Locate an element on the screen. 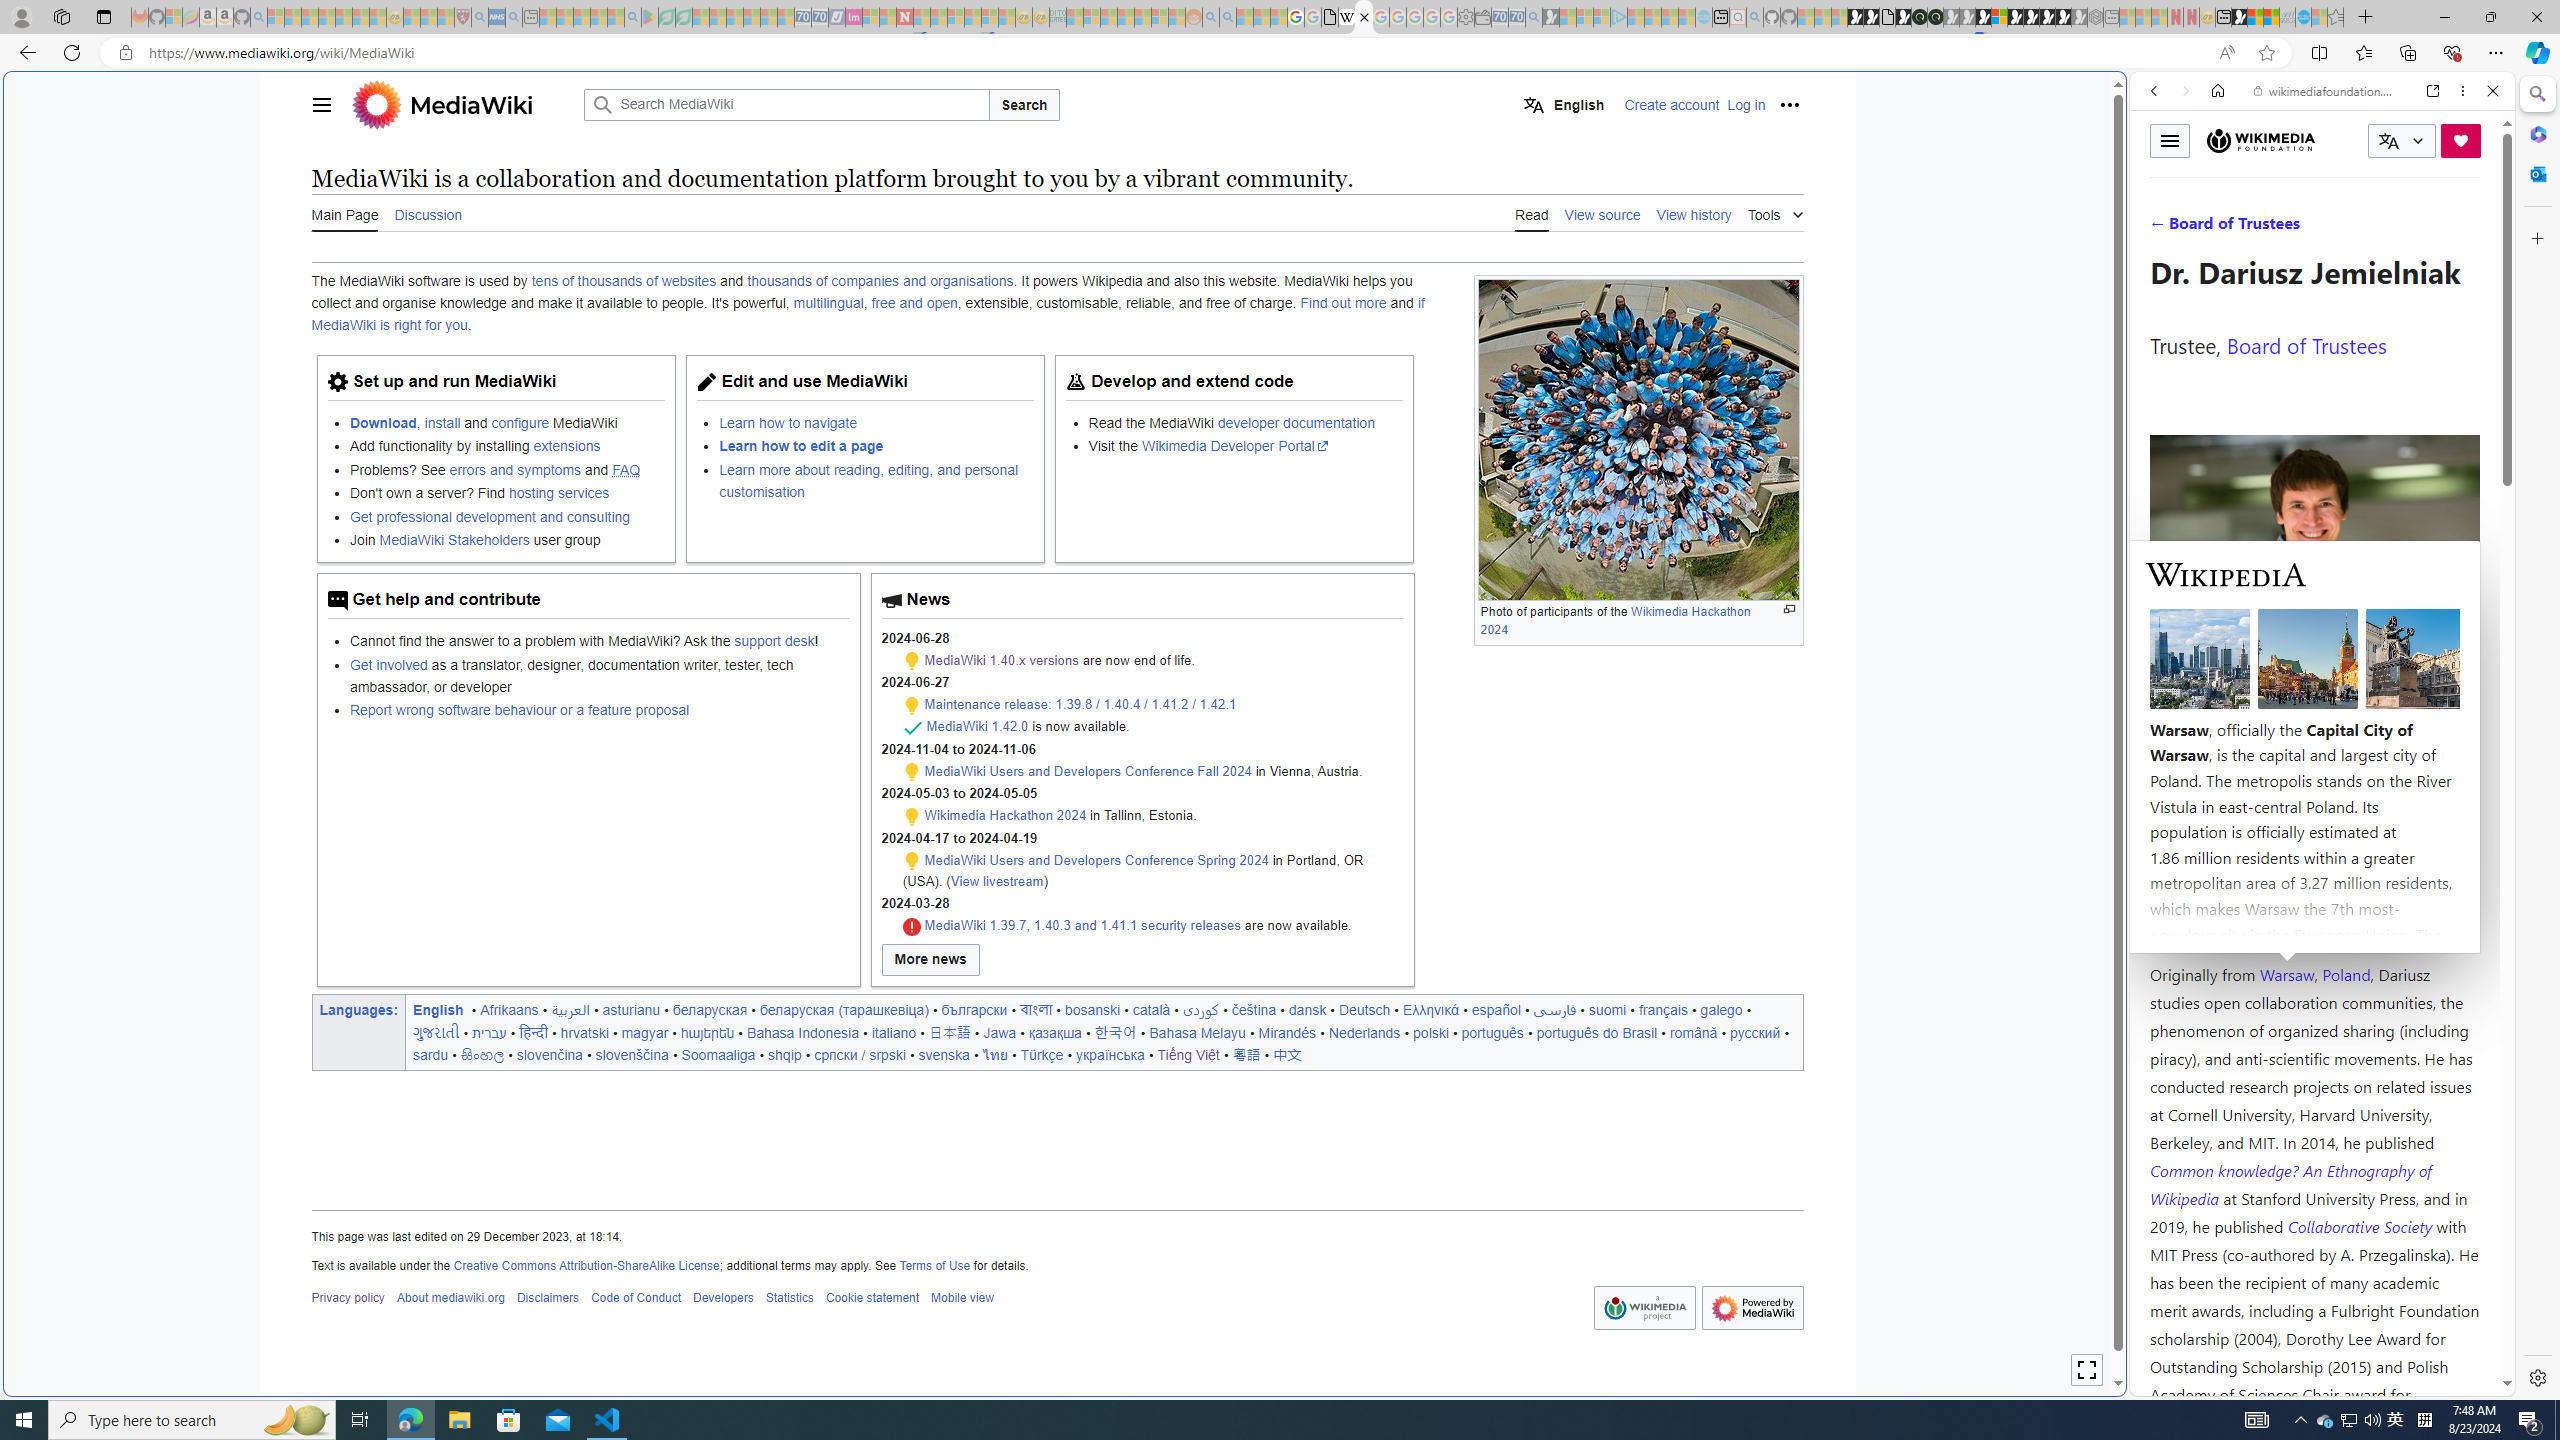  Mobile view is located at coordinates (962, 1298).